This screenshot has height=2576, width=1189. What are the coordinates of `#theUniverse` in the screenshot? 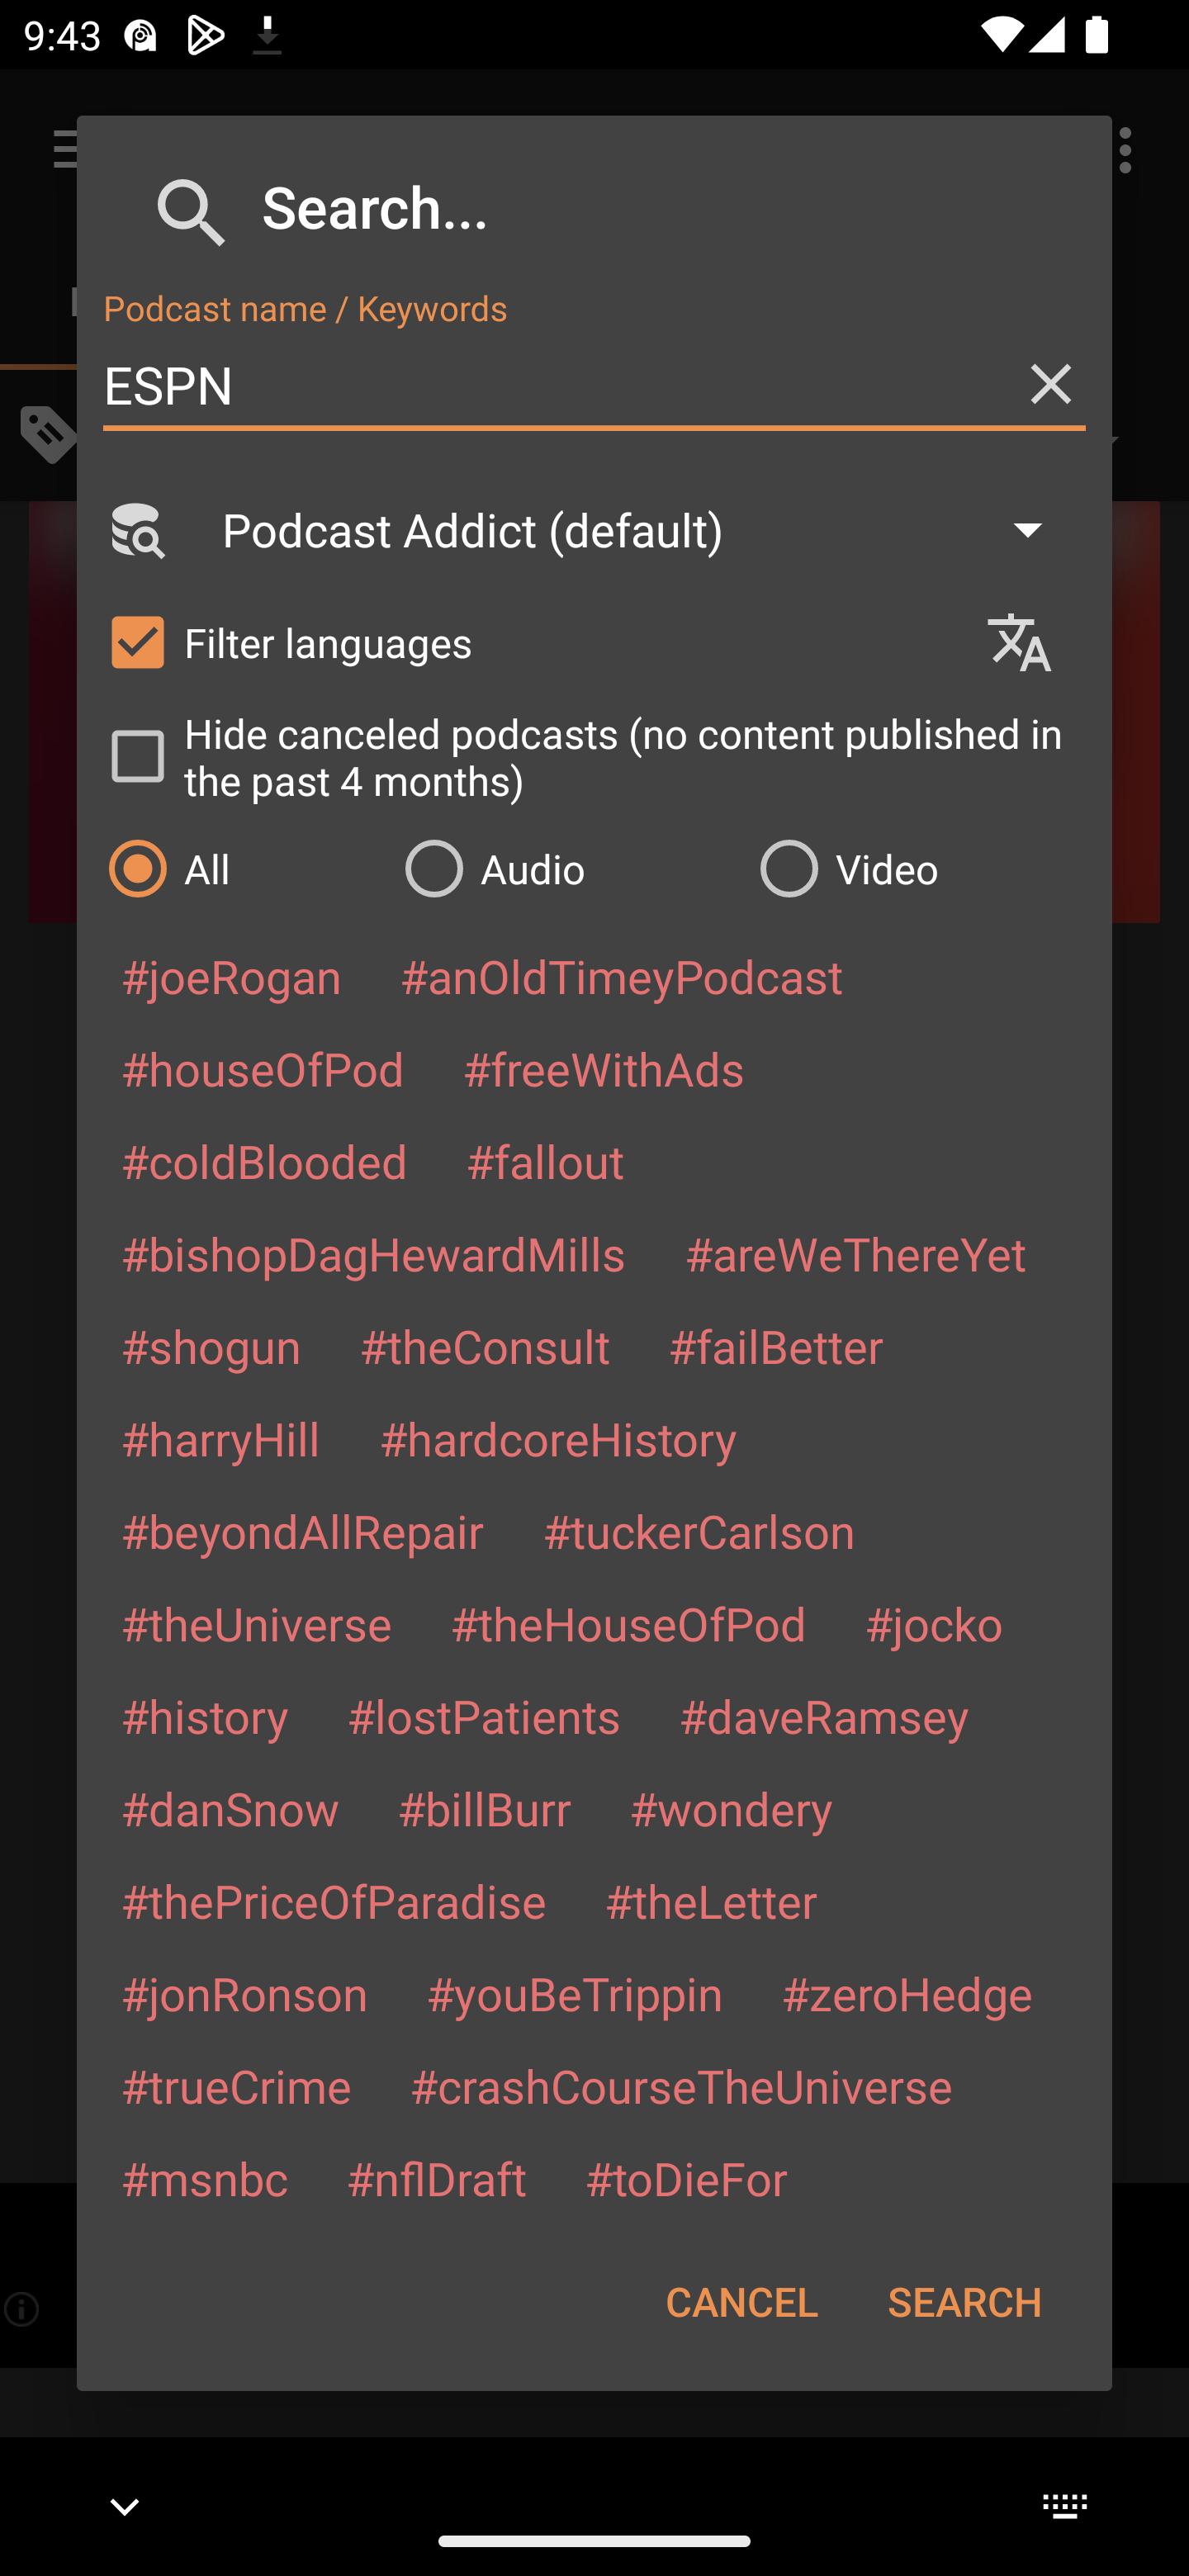 It's located at (256, 1623).